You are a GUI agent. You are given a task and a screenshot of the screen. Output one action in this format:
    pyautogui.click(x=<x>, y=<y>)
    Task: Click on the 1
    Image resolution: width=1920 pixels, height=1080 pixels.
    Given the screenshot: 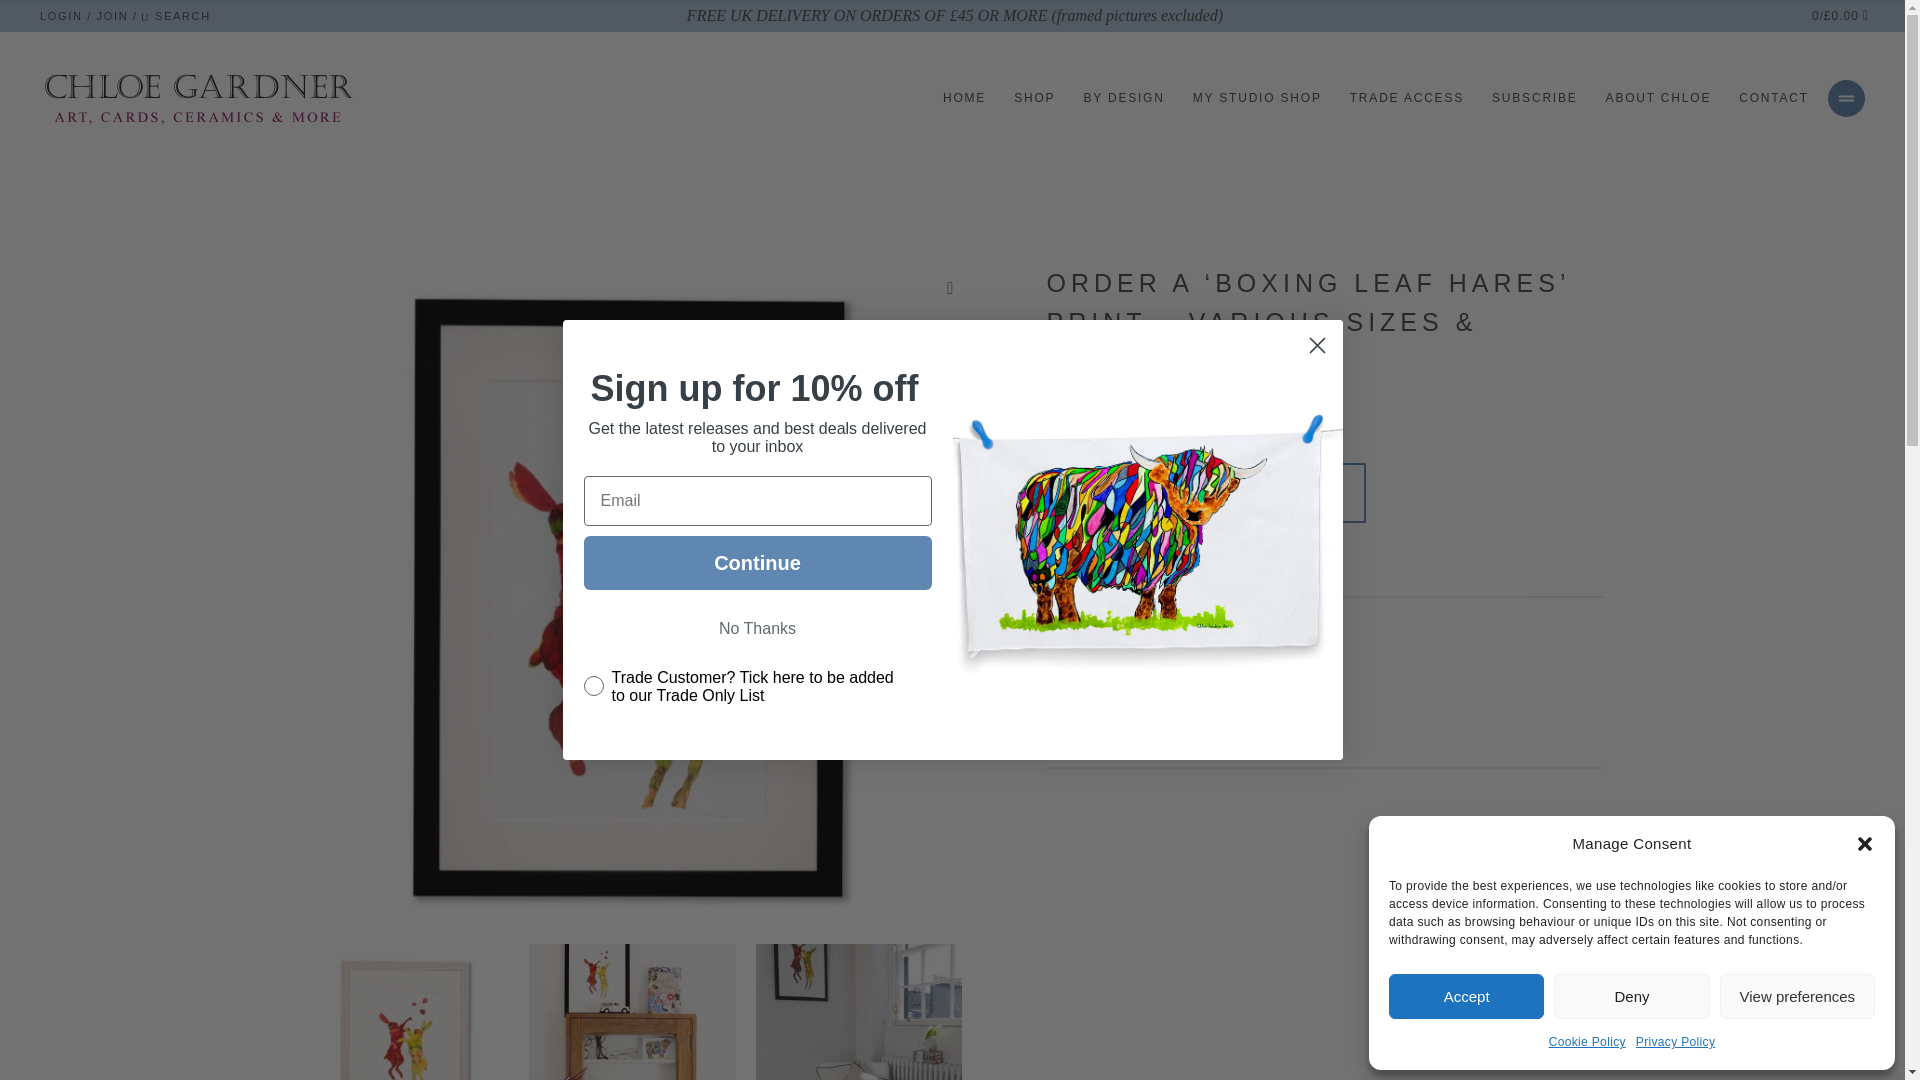 What is the action you would take?
    pyautogui.click(x=1069, y=492)
    